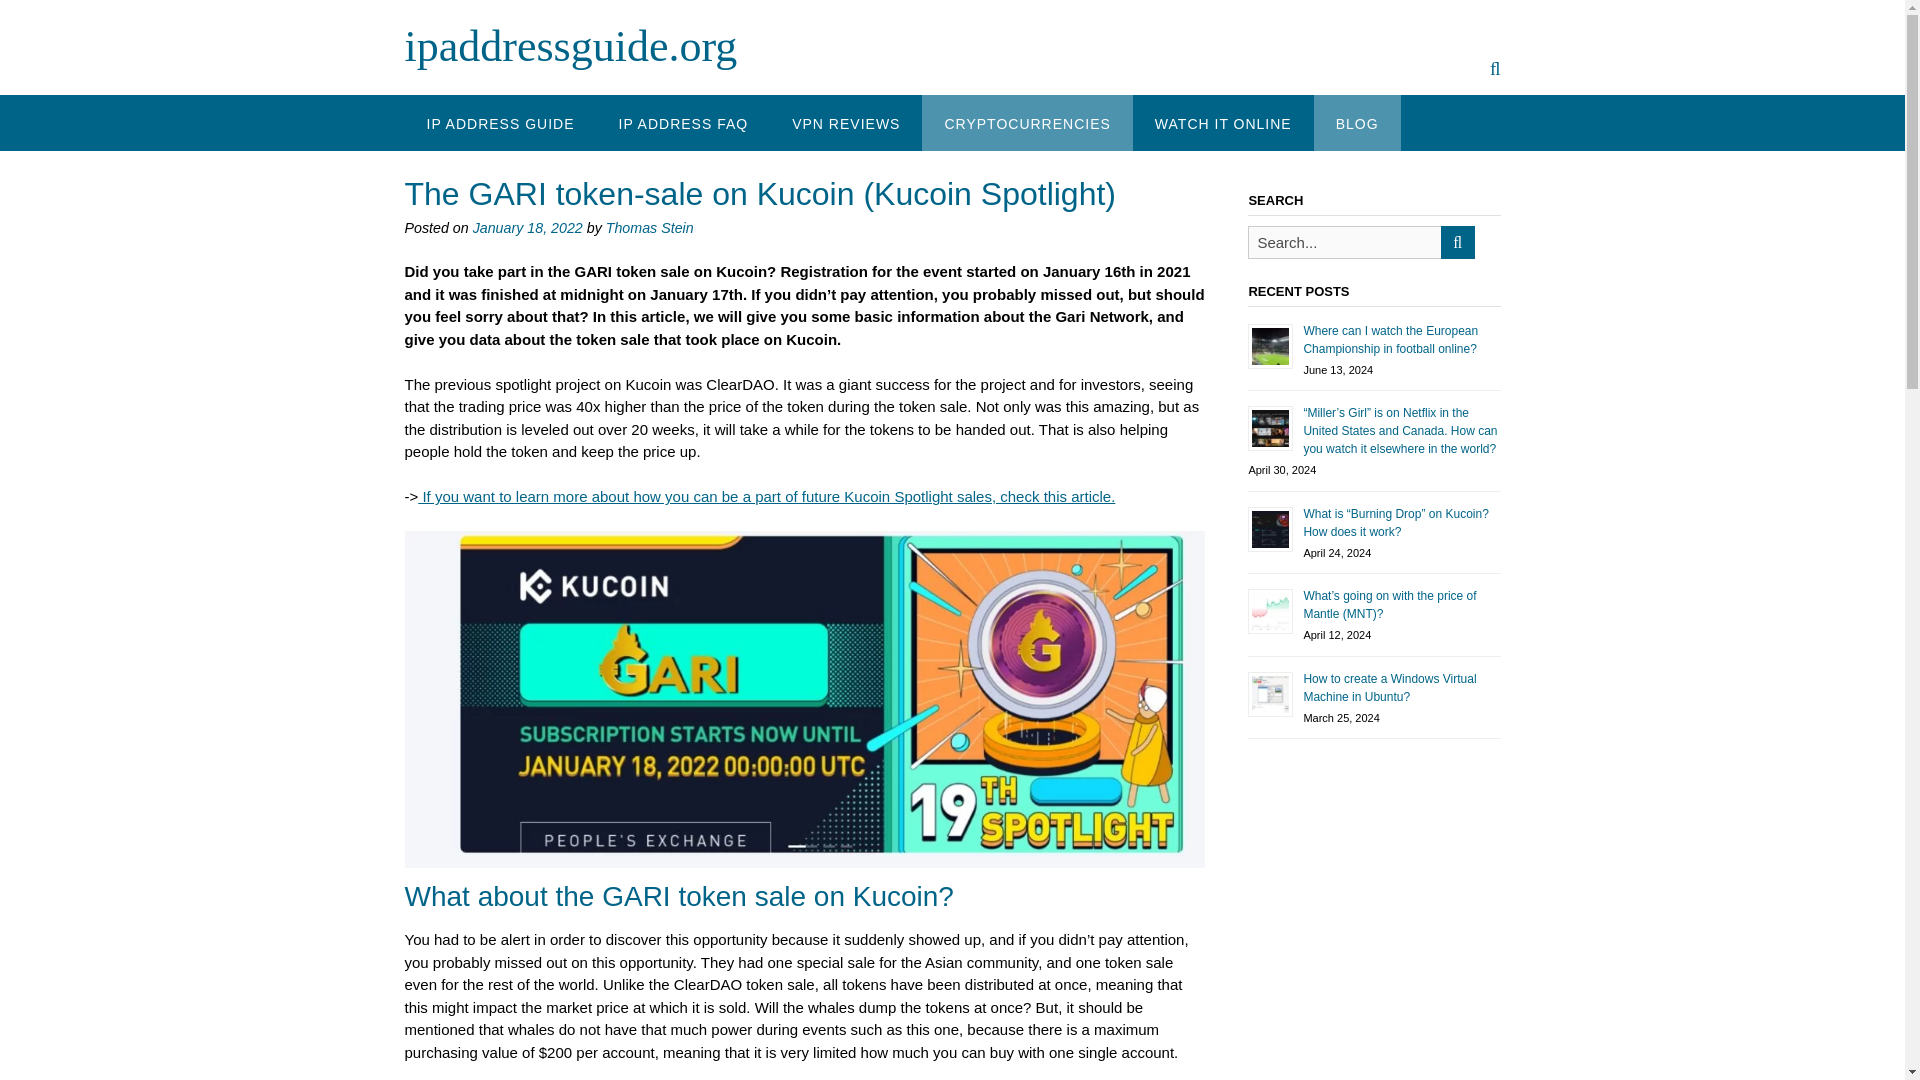  What do you see at coordinates (650, 228) in the screenshot?
I see `Thomas Stein` at bounding box center [650, 228].